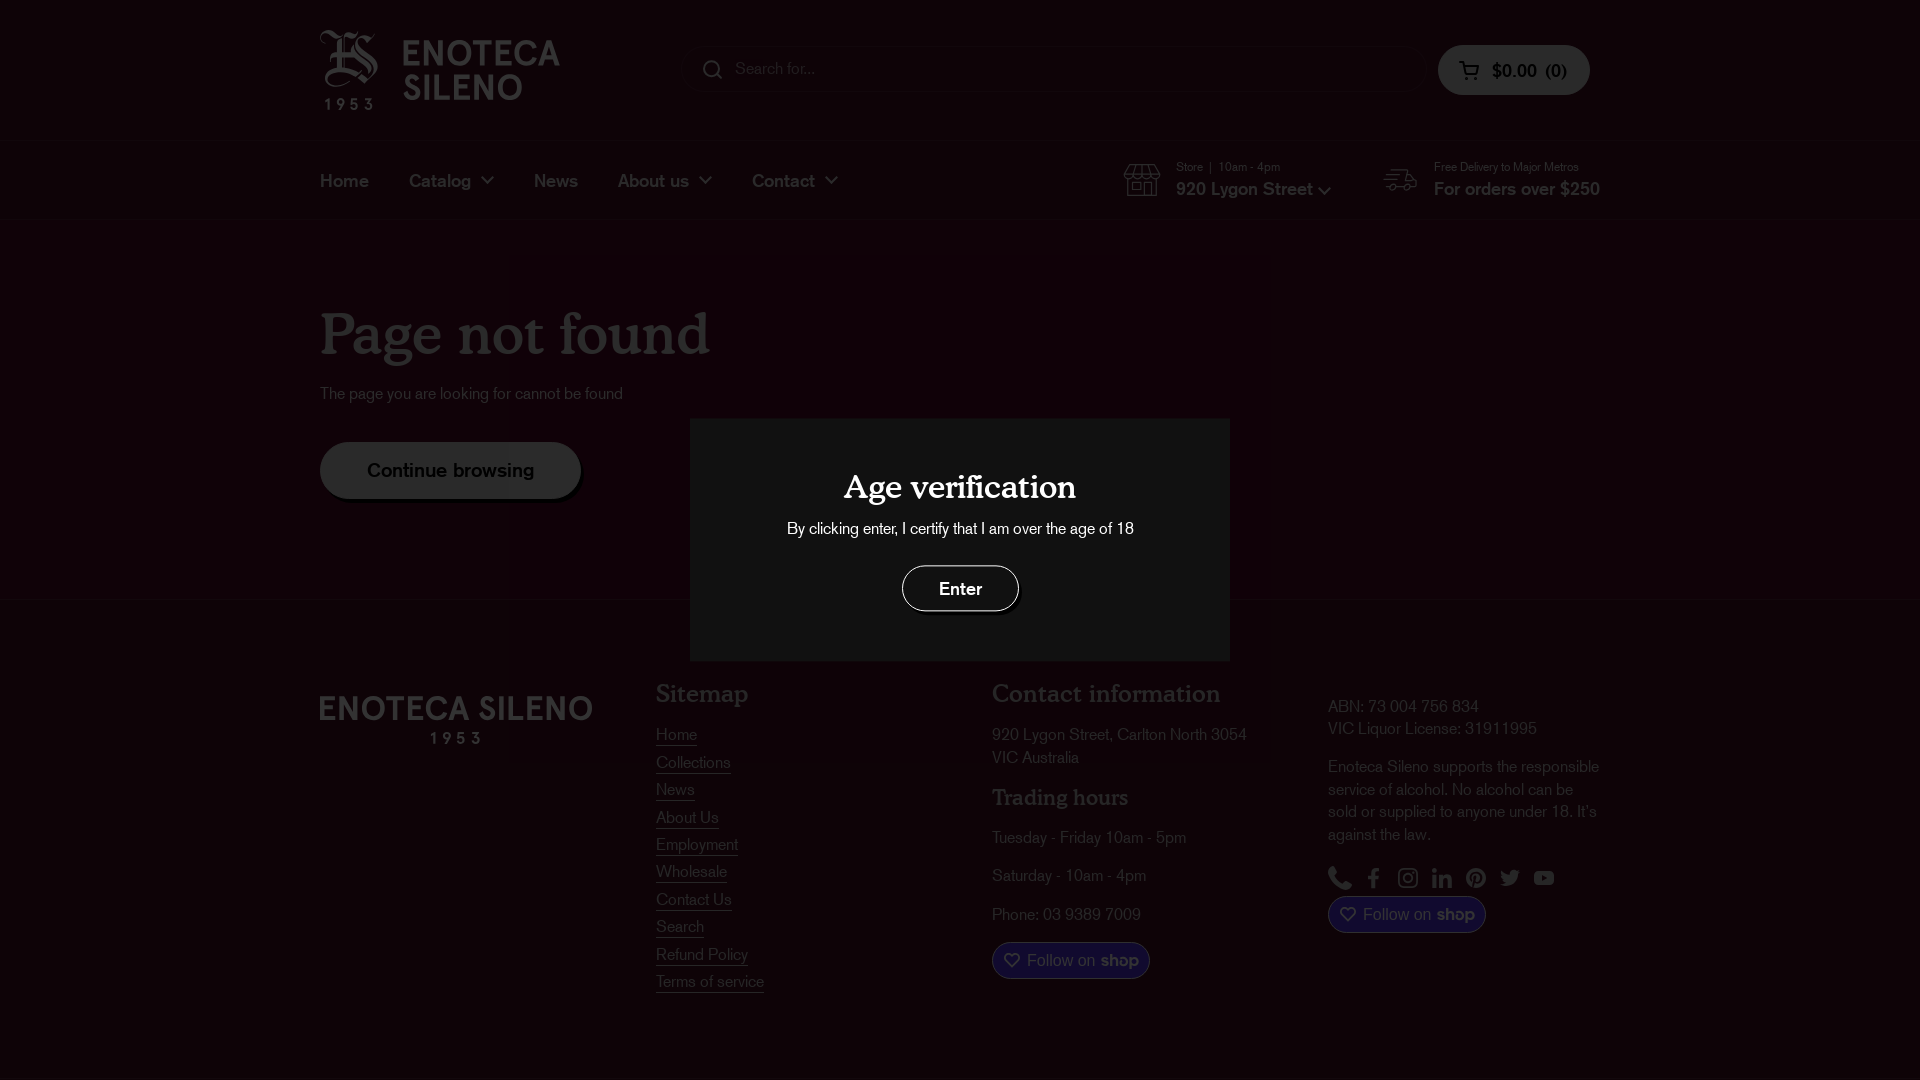 The width and height of the screenshot is (1920, 1080). Describe the element at coordinates (680, 928) in the screenshot. I see `Search` at that location.